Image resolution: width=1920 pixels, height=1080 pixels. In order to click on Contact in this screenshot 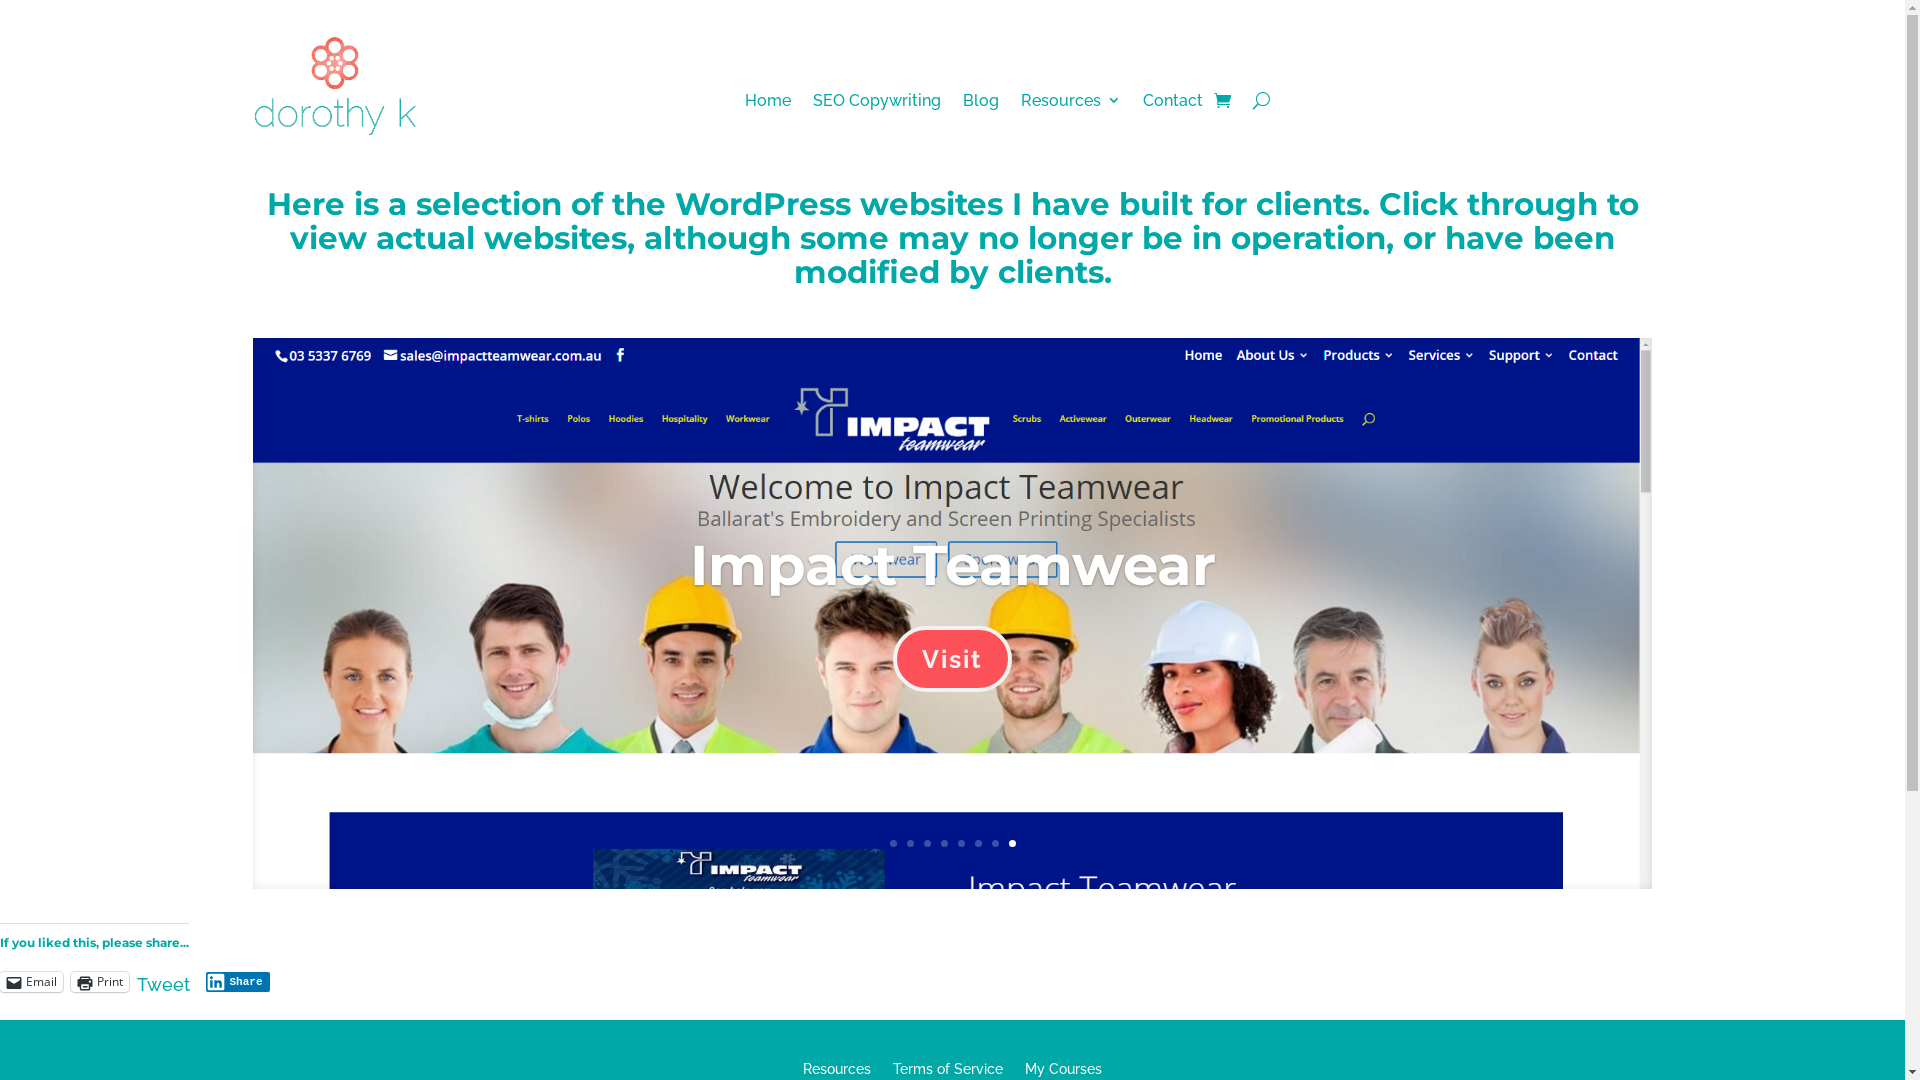, I will do `click(1173, 105)`.